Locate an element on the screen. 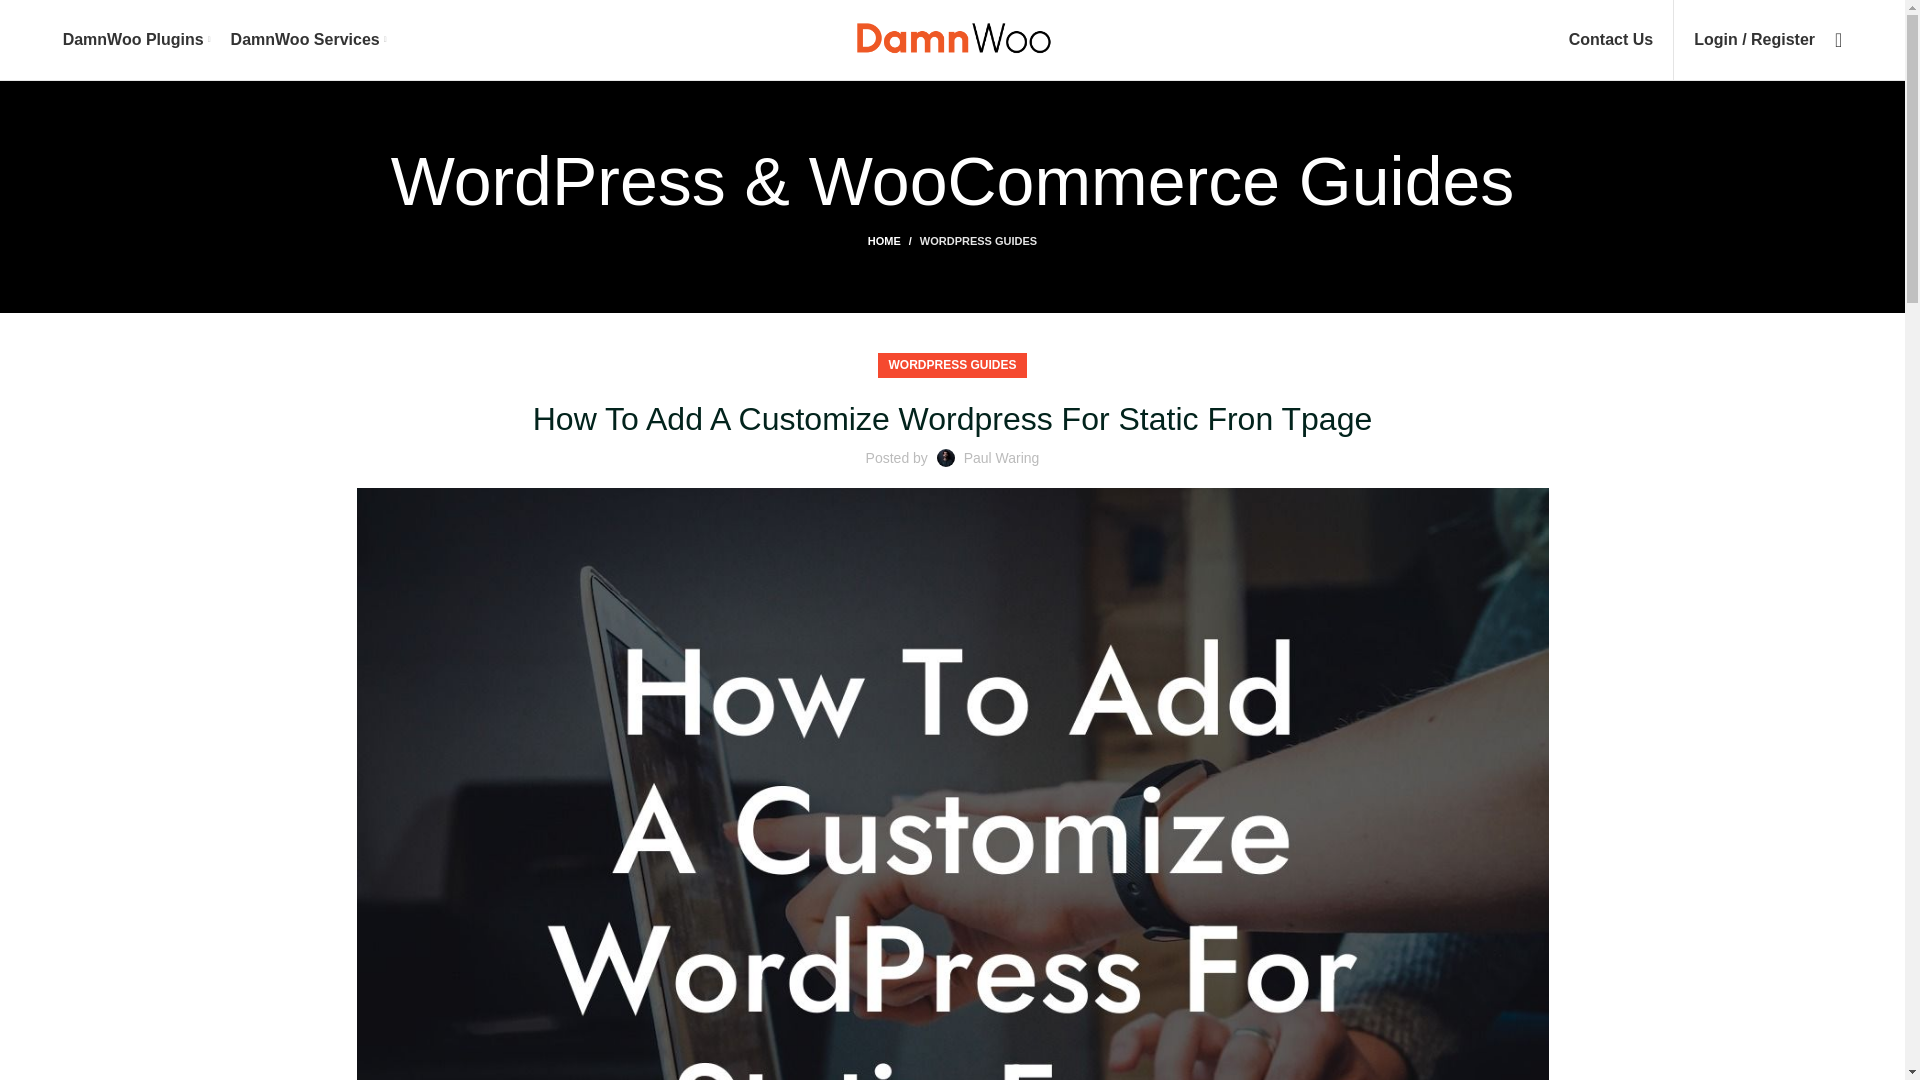 The width and height of the screenshot is (1920, 1080). WORDPRESS GUIDES is located at coordinates (951, 366).